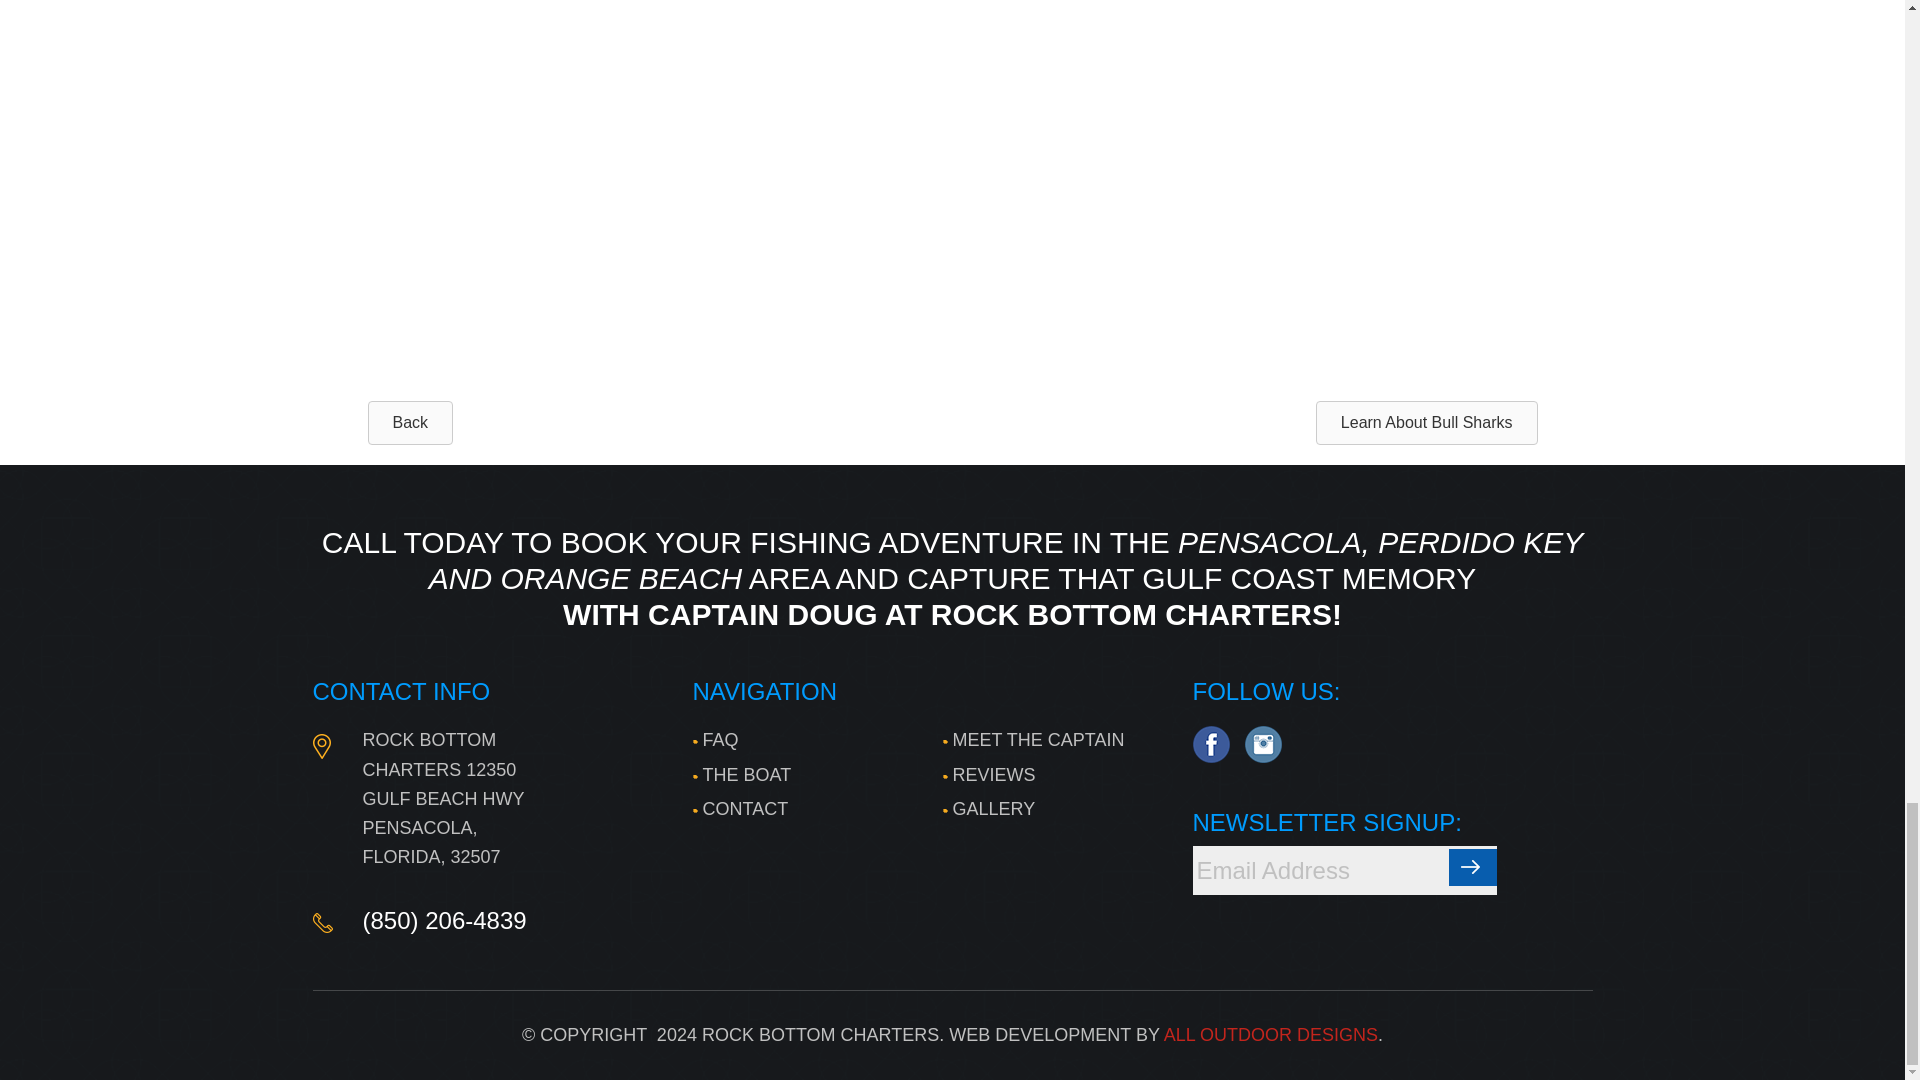 The height and width of the screenshot is (1080, 1920). Describe the element at coordinates (741, 774) in the screenshot. I see `THE BOAT` at that location.